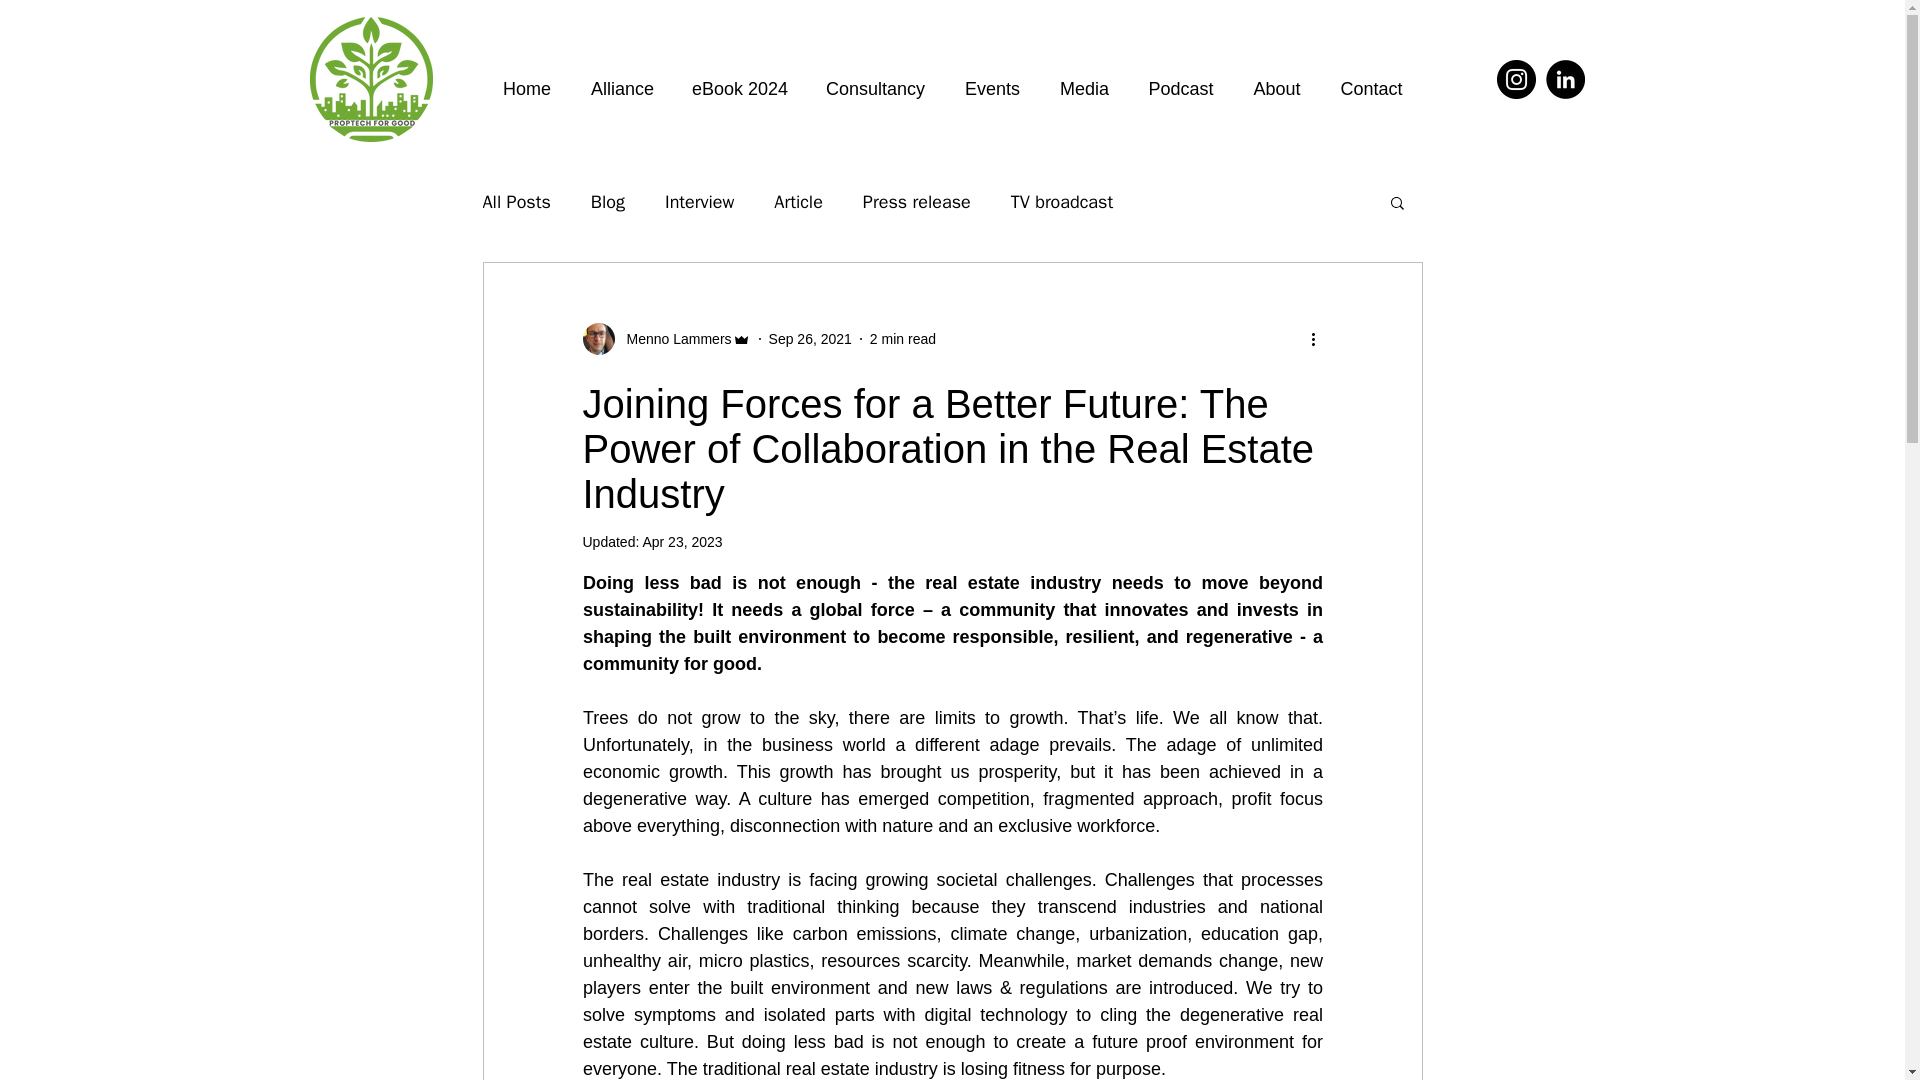  I want to click on Apr 23, 2023, so click(681, 541).